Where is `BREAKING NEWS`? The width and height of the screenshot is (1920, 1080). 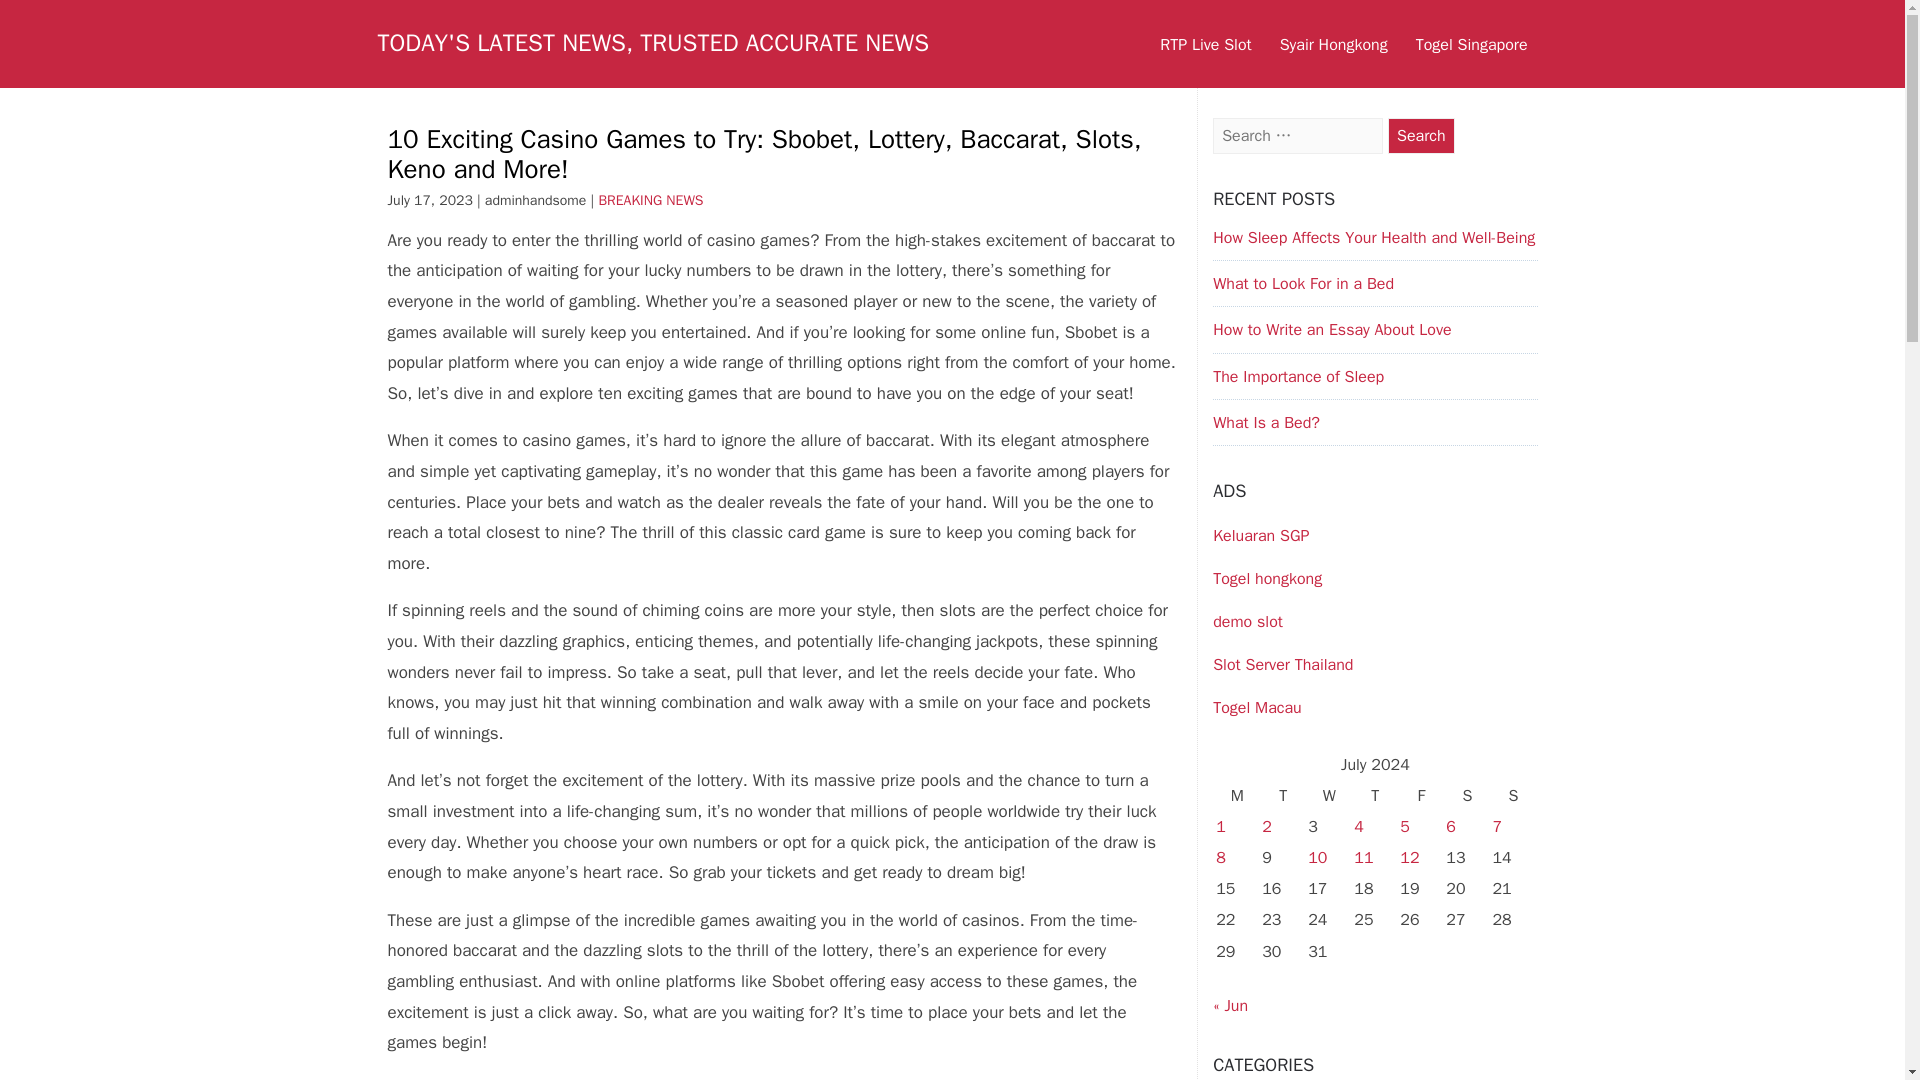 BREAKING NEWS is located at coordinates (650, 200).